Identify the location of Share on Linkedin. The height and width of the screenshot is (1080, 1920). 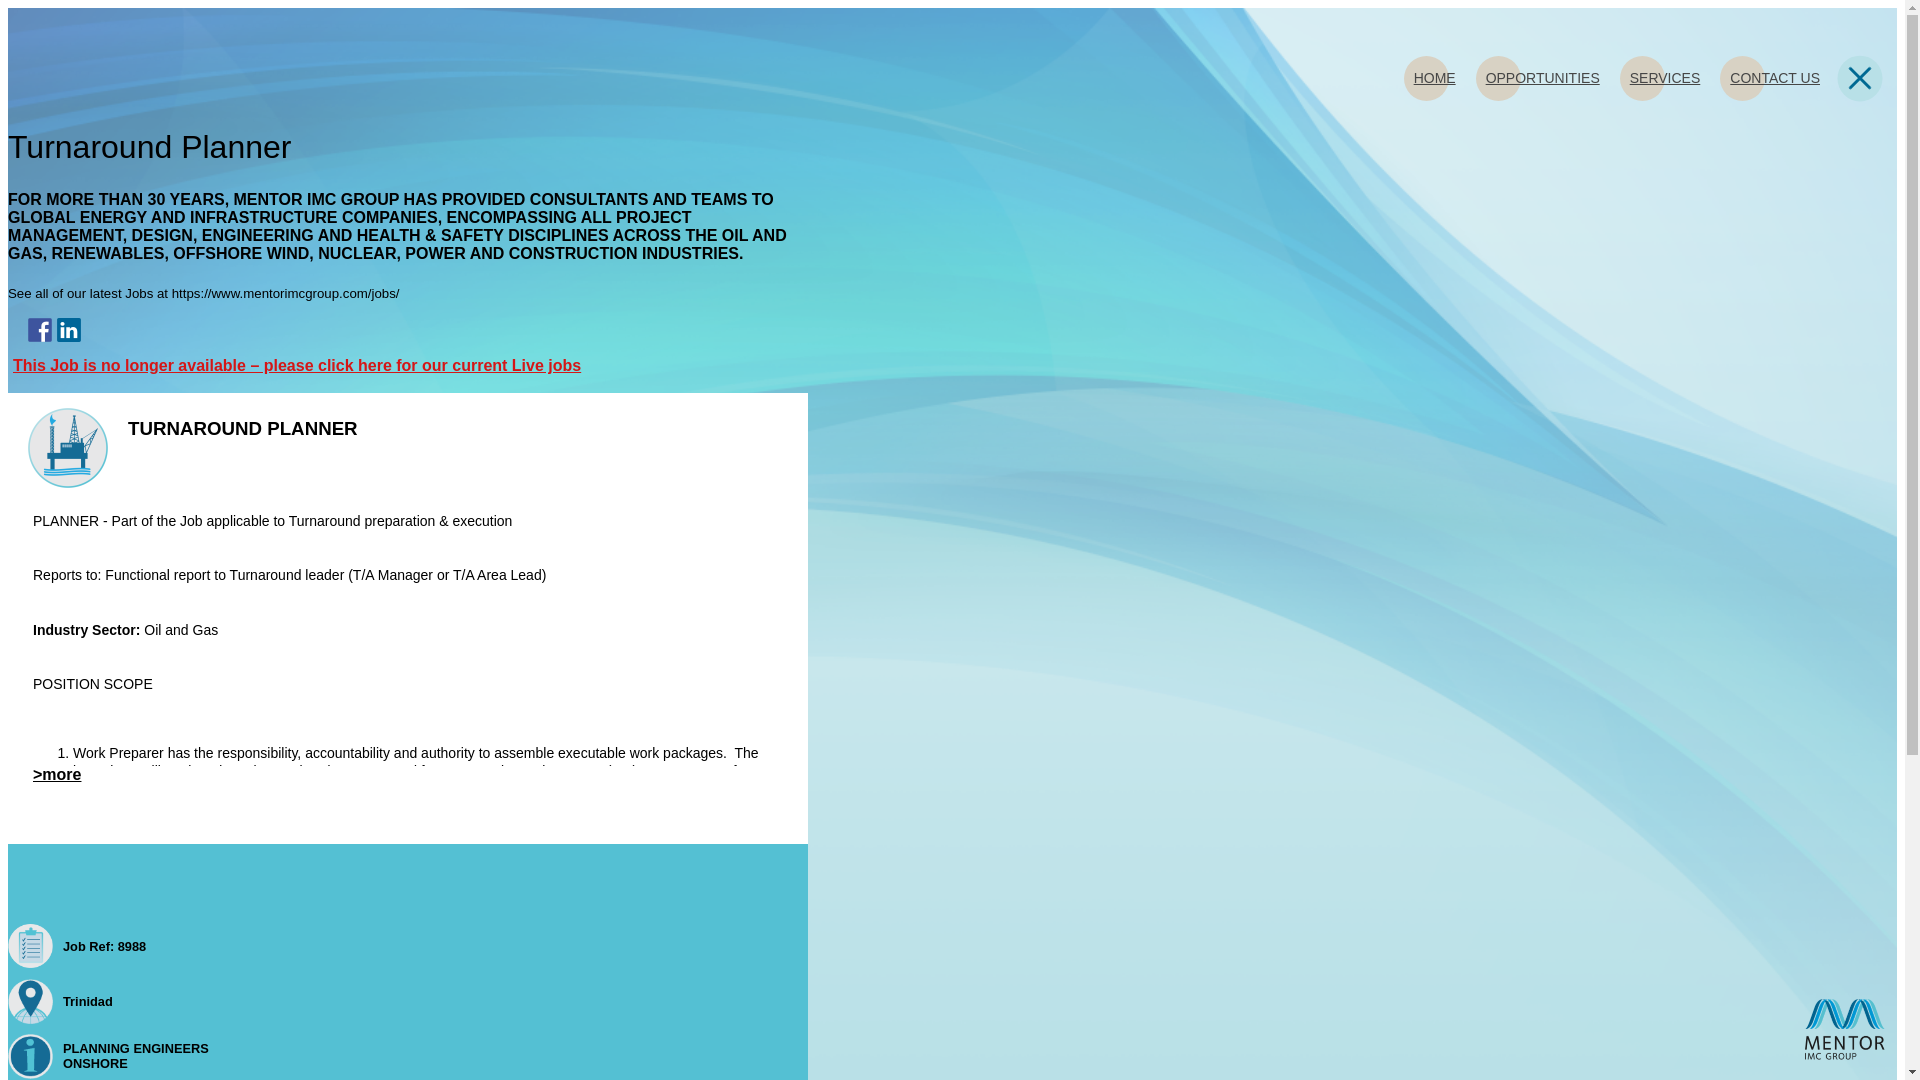
(68, 334).